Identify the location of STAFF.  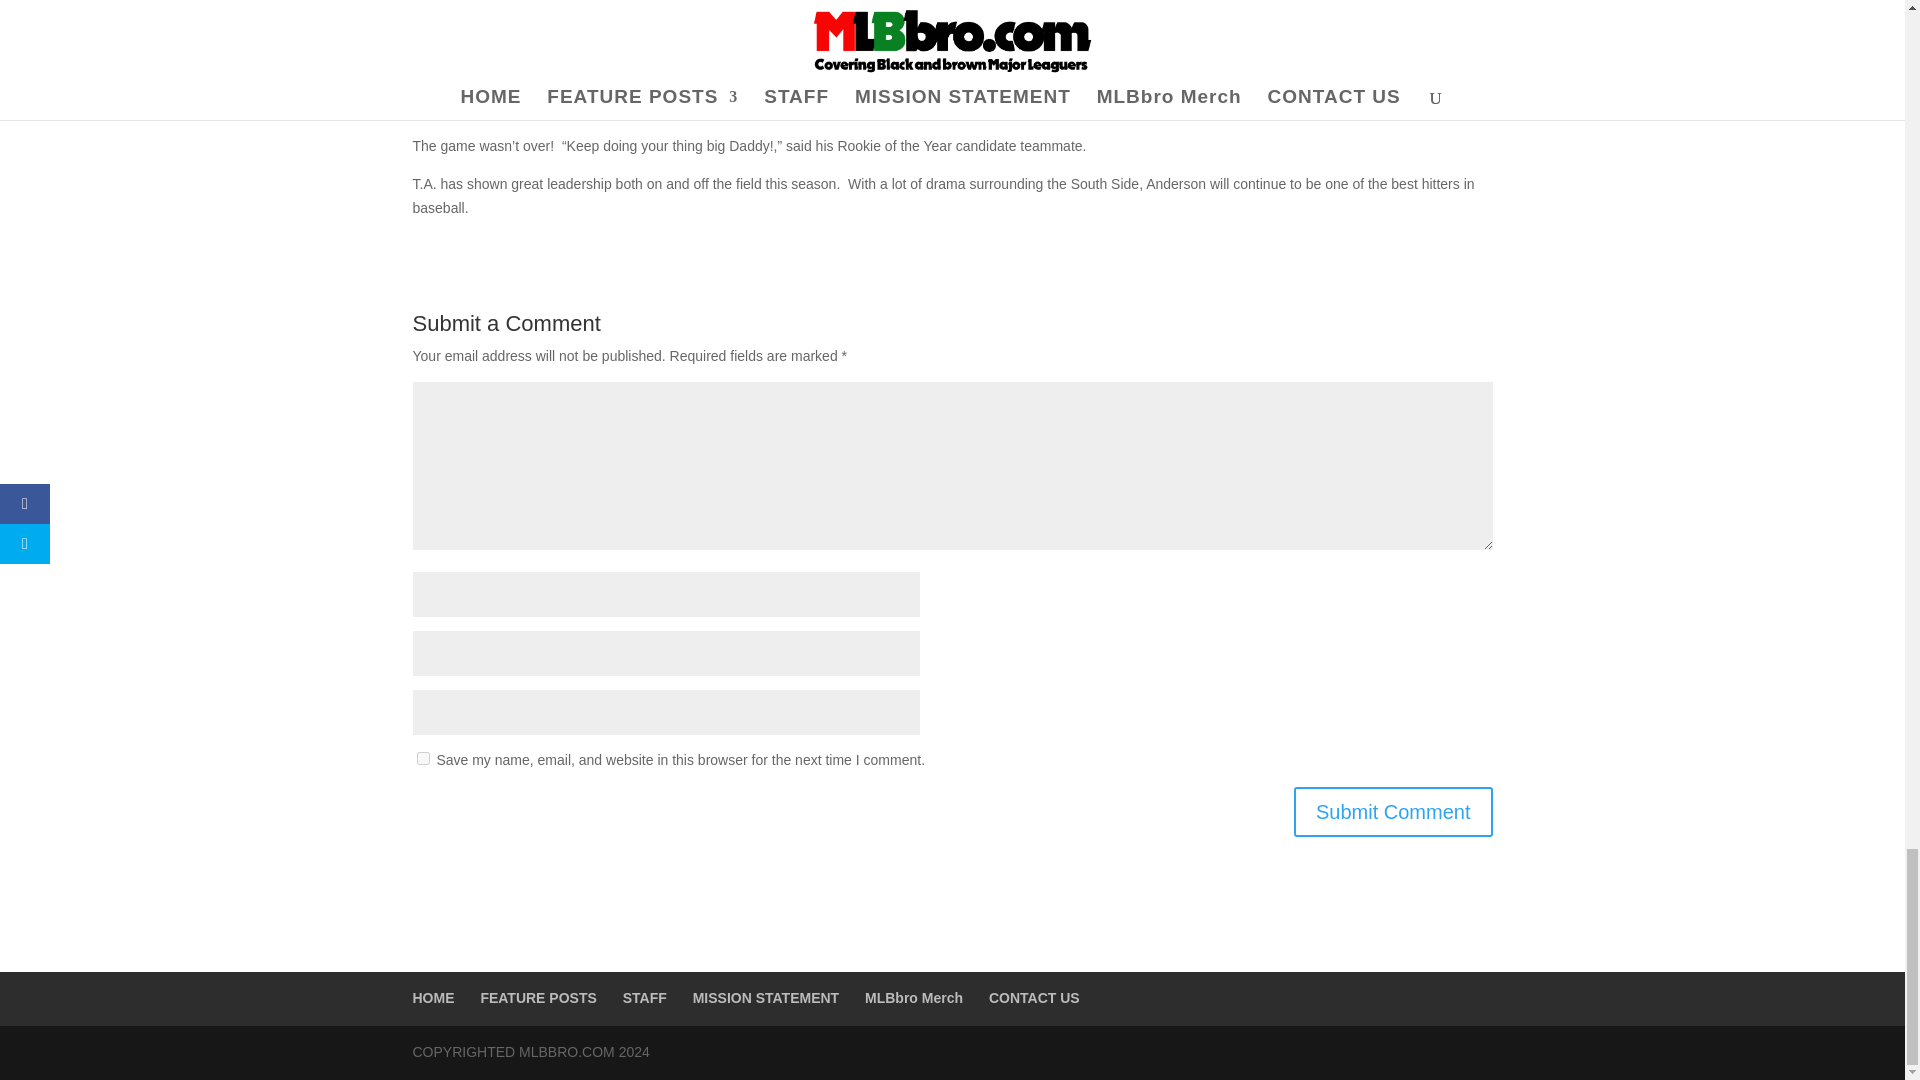
(644, 998).